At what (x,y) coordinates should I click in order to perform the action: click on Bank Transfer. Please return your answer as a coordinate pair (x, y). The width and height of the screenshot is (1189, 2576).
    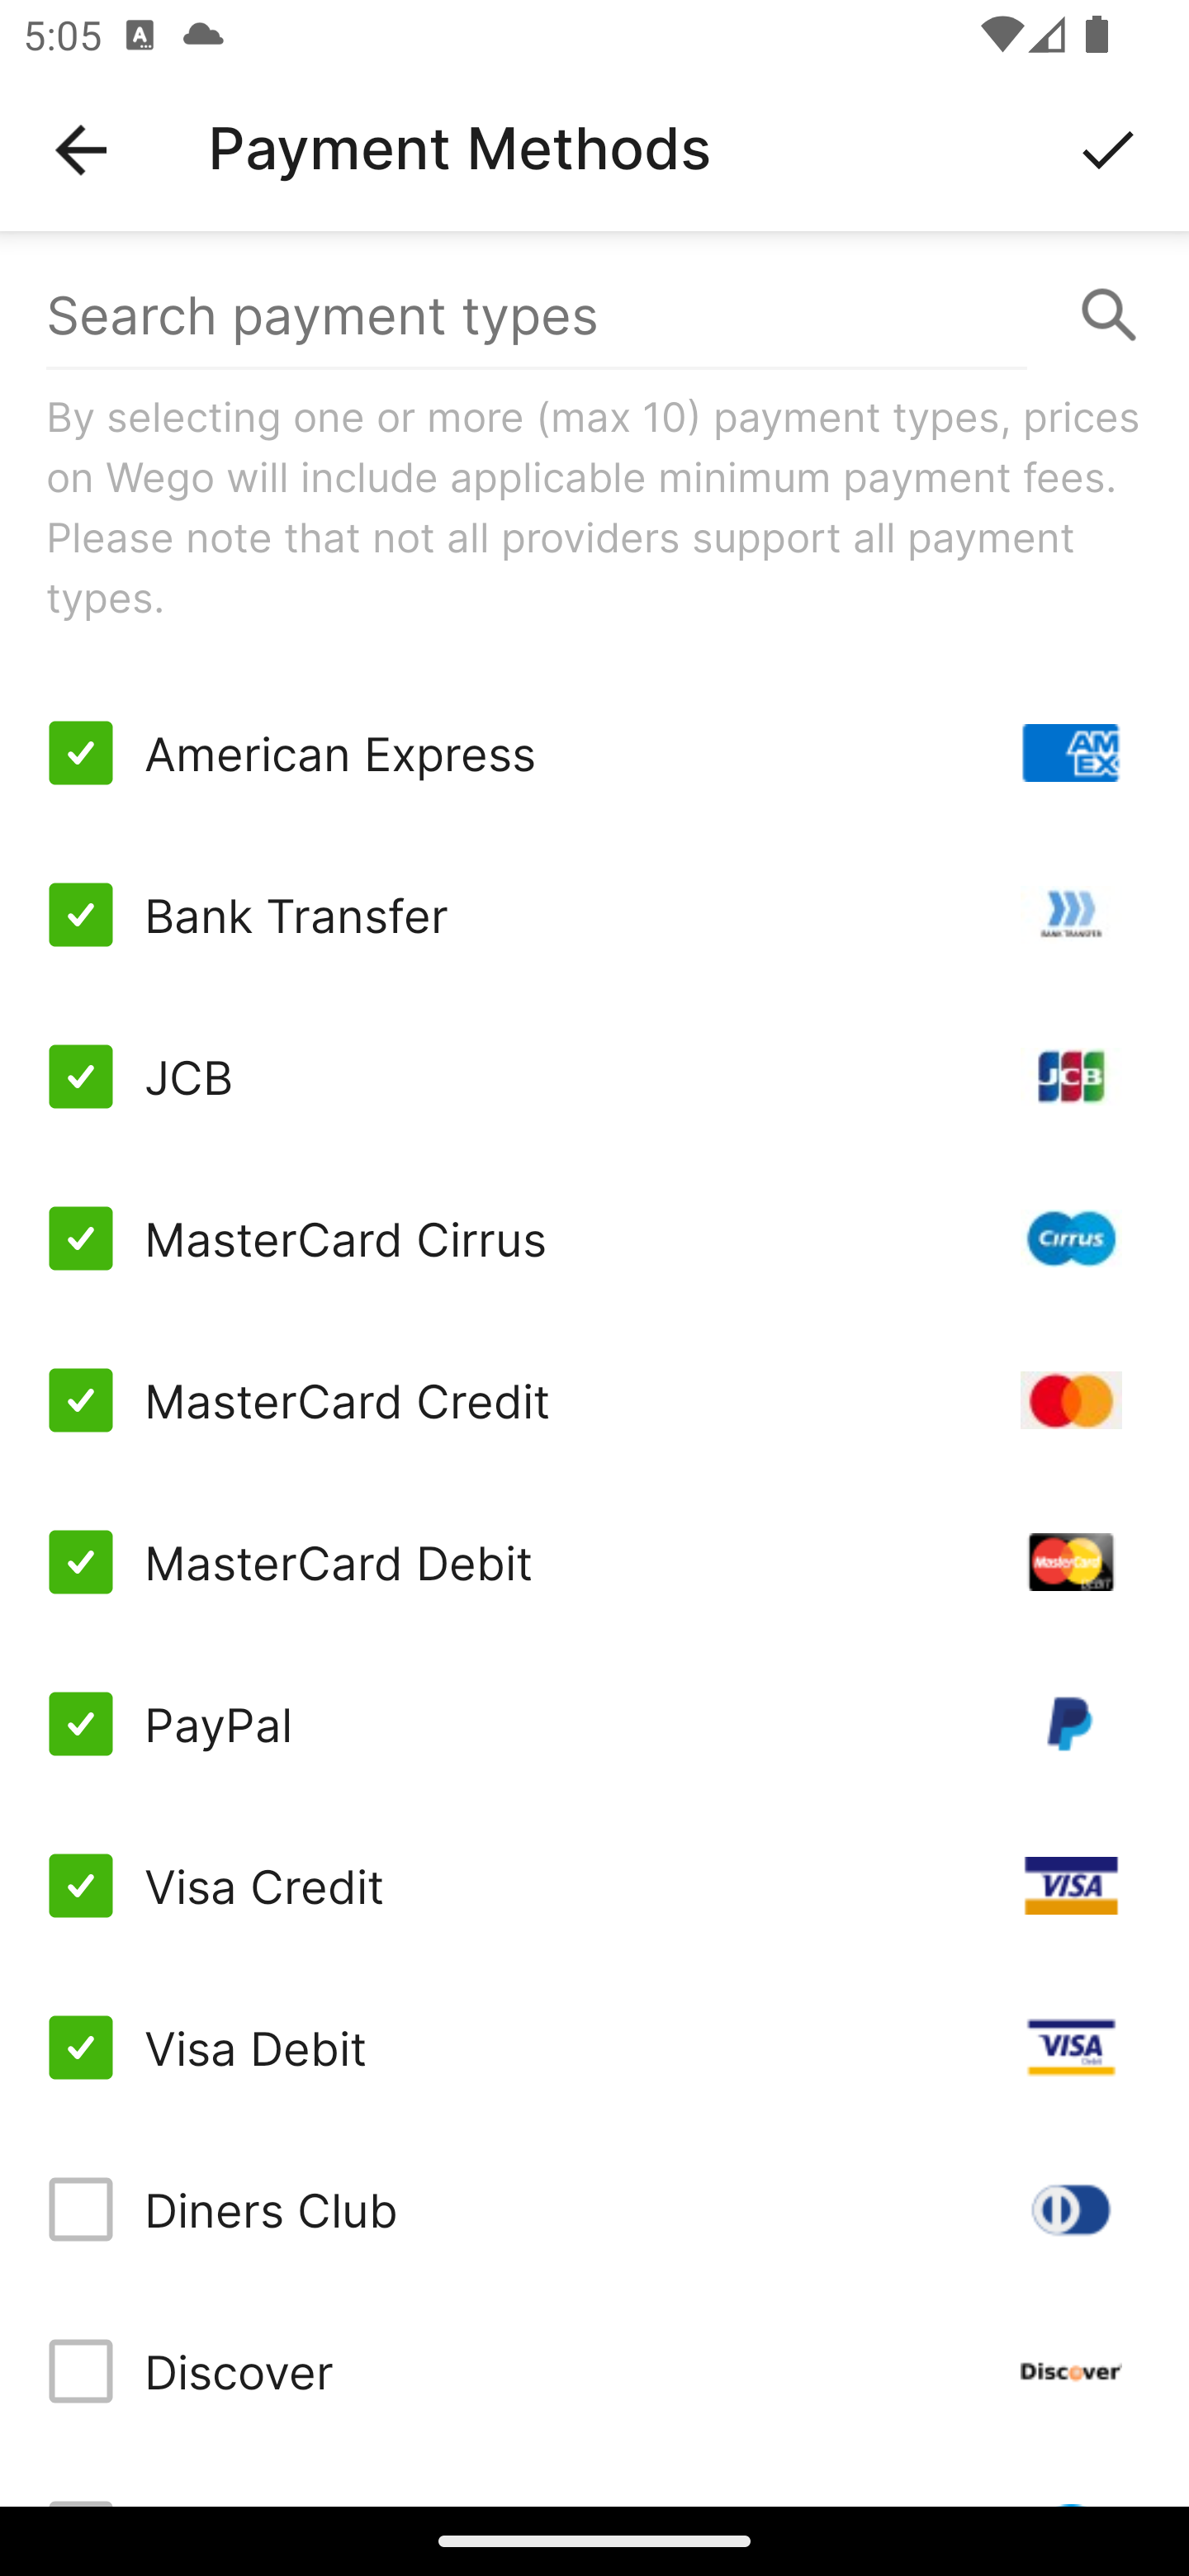
    Looking at the image, I should click on (594, 915).